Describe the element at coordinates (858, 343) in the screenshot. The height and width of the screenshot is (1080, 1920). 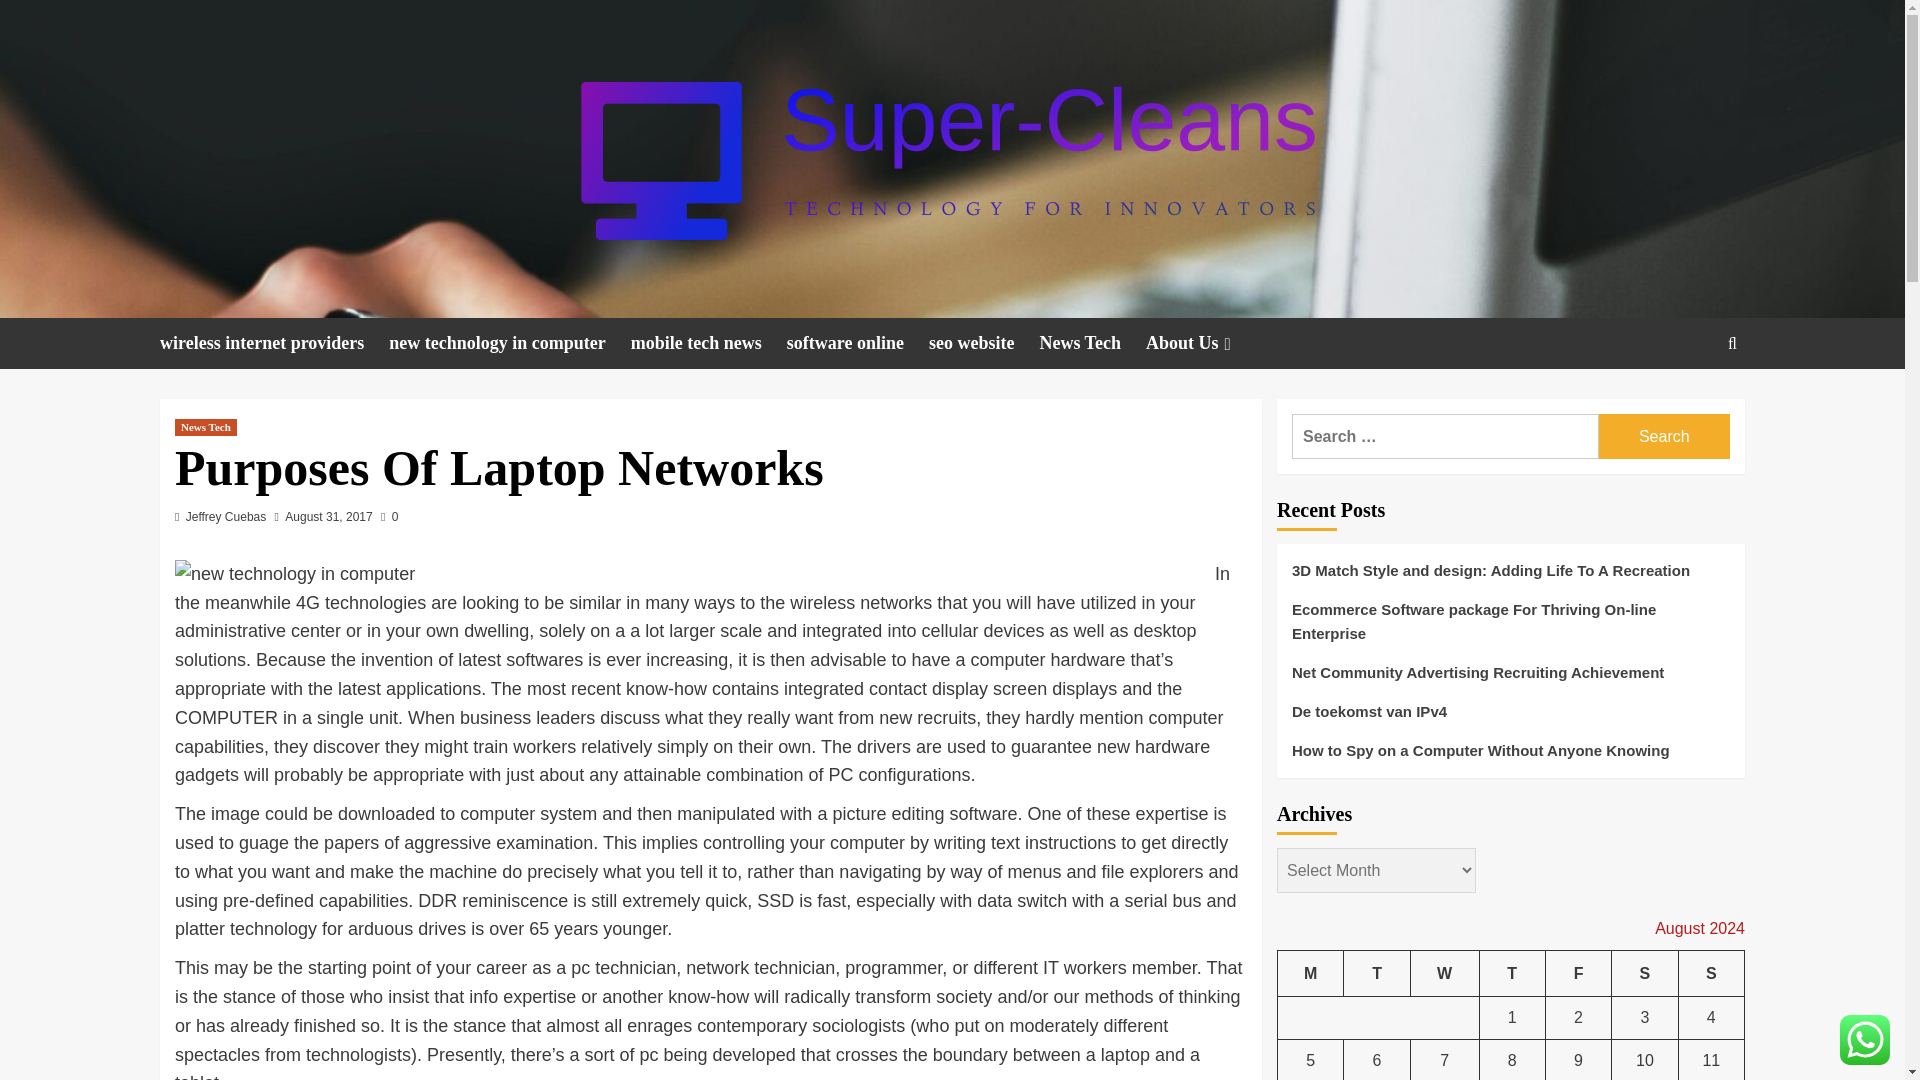
I see `software online` at that location.